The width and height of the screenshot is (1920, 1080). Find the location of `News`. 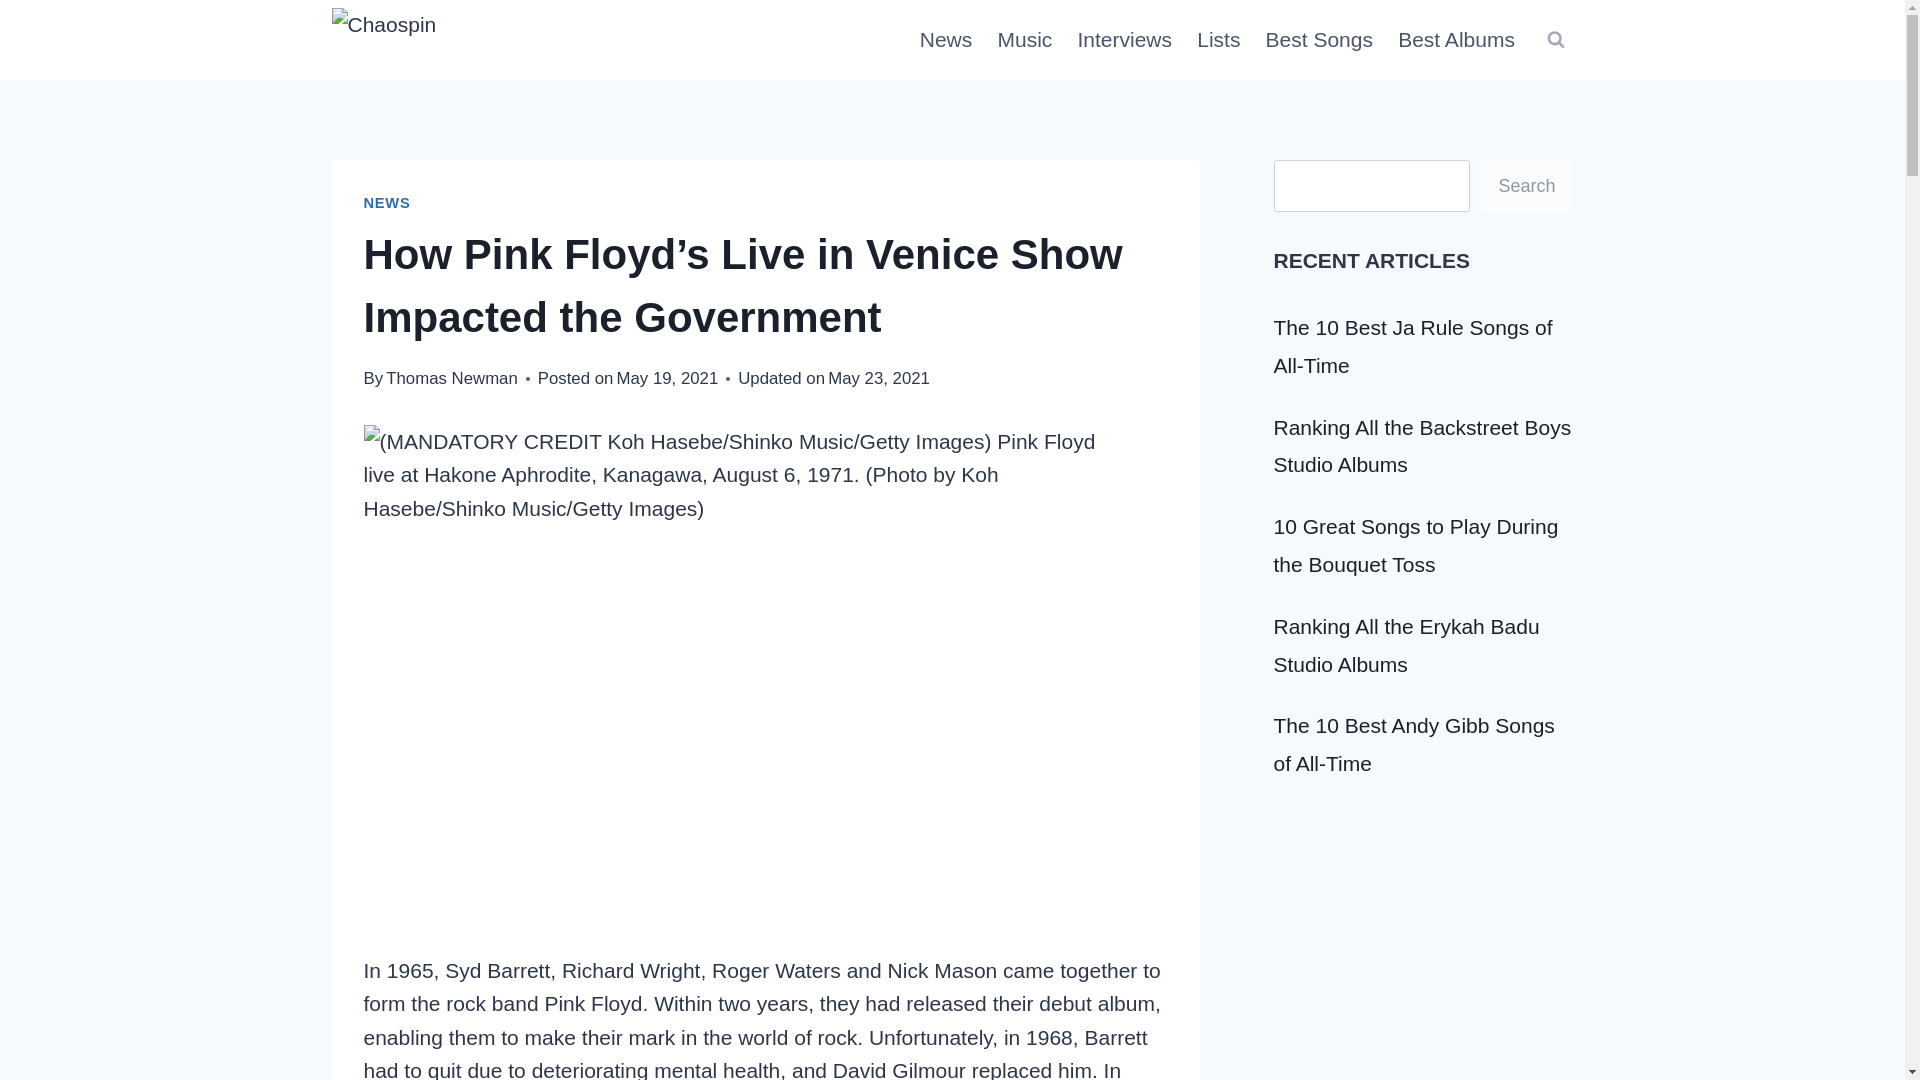

News is located at coordinates (945, 40).